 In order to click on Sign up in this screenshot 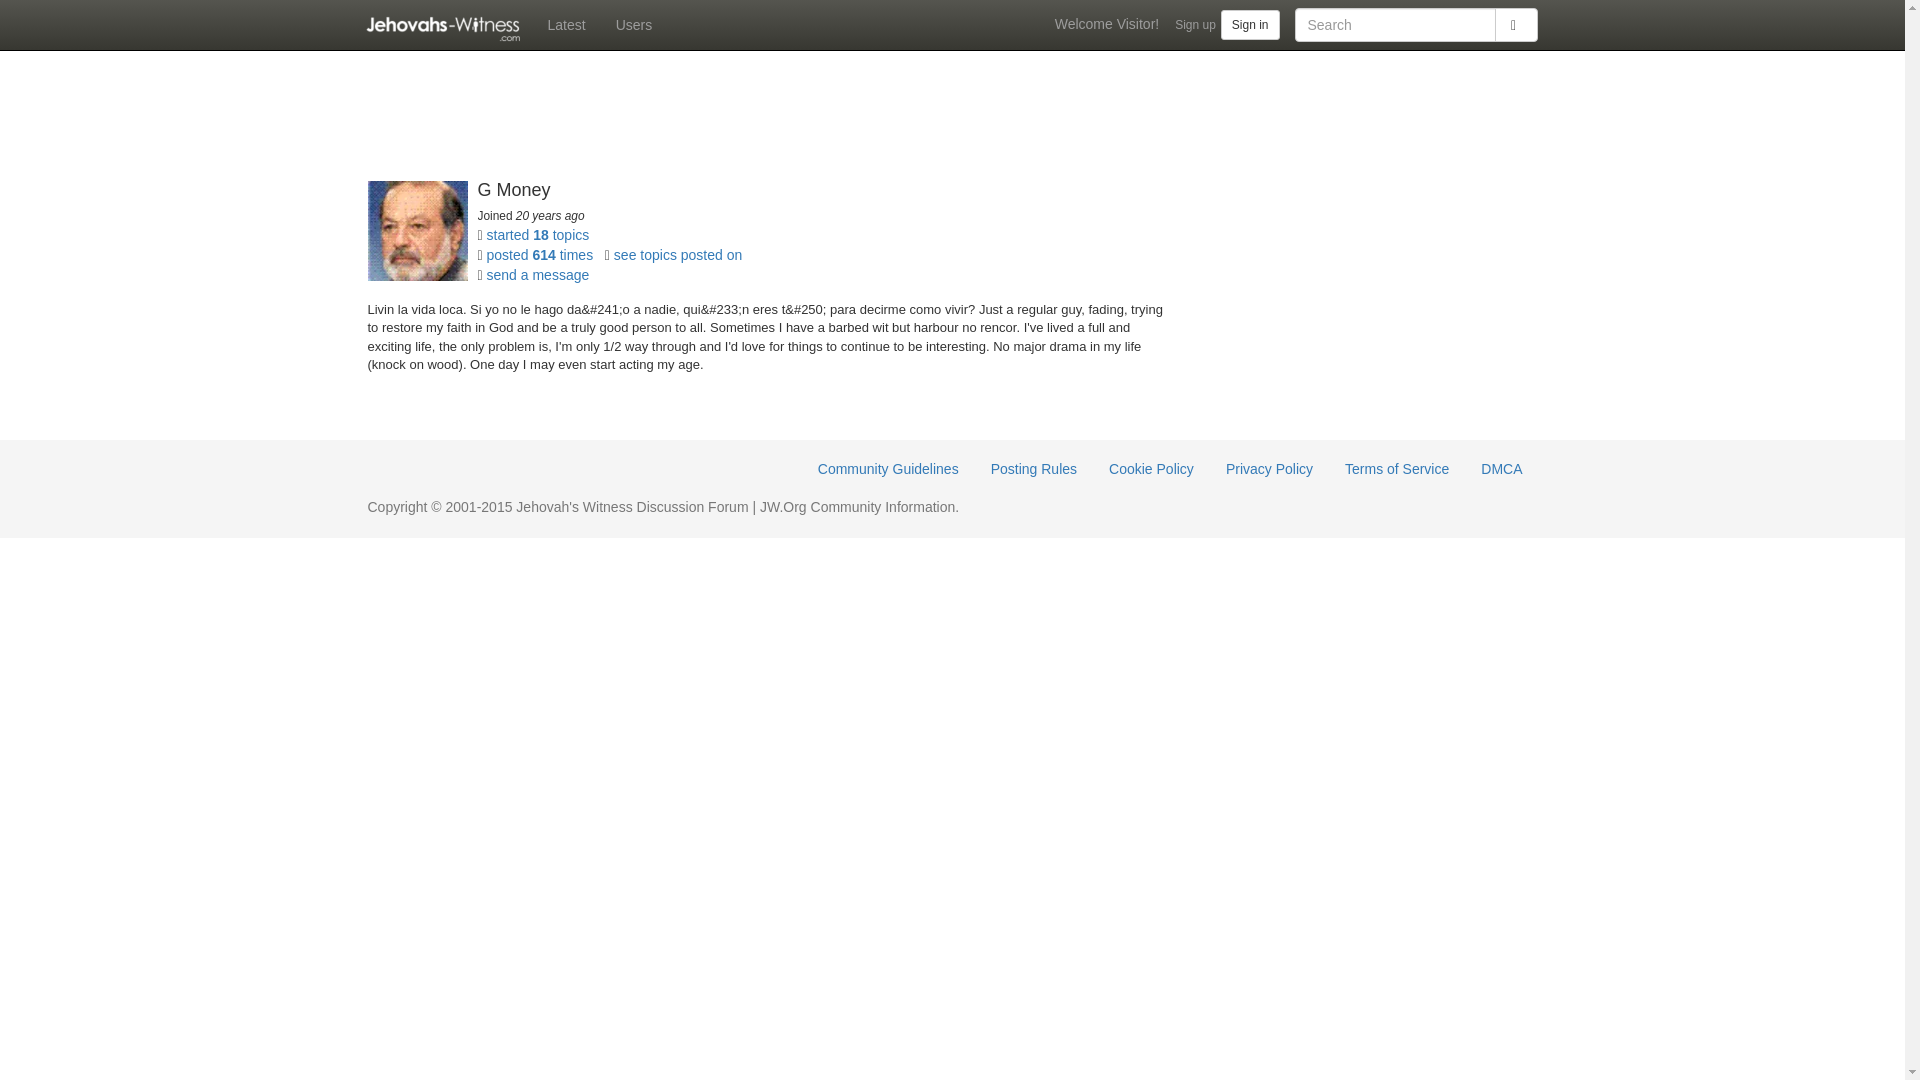, I will do `click(1195, 24)`.